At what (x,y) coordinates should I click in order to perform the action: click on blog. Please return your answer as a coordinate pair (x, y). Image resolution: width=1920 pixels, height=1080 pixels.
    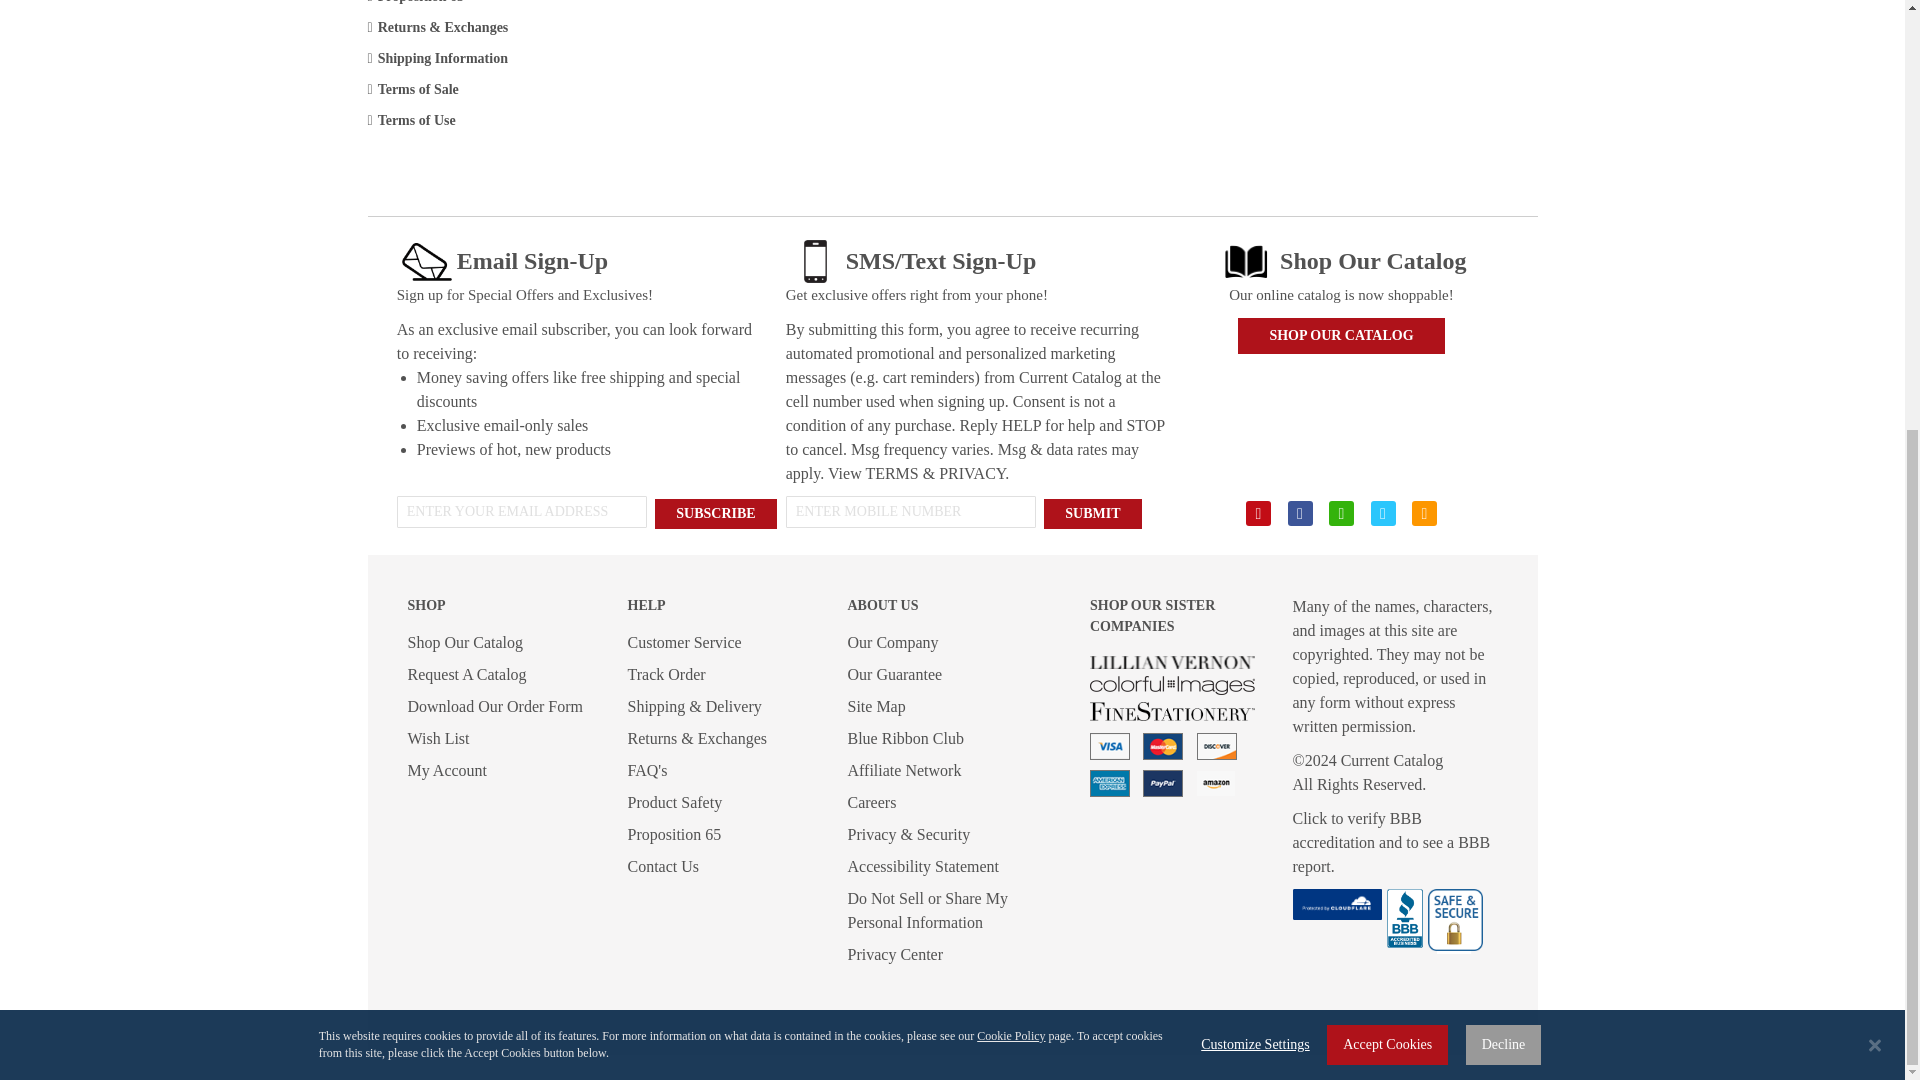
    Looking at the image, I should click on (1340, 513).